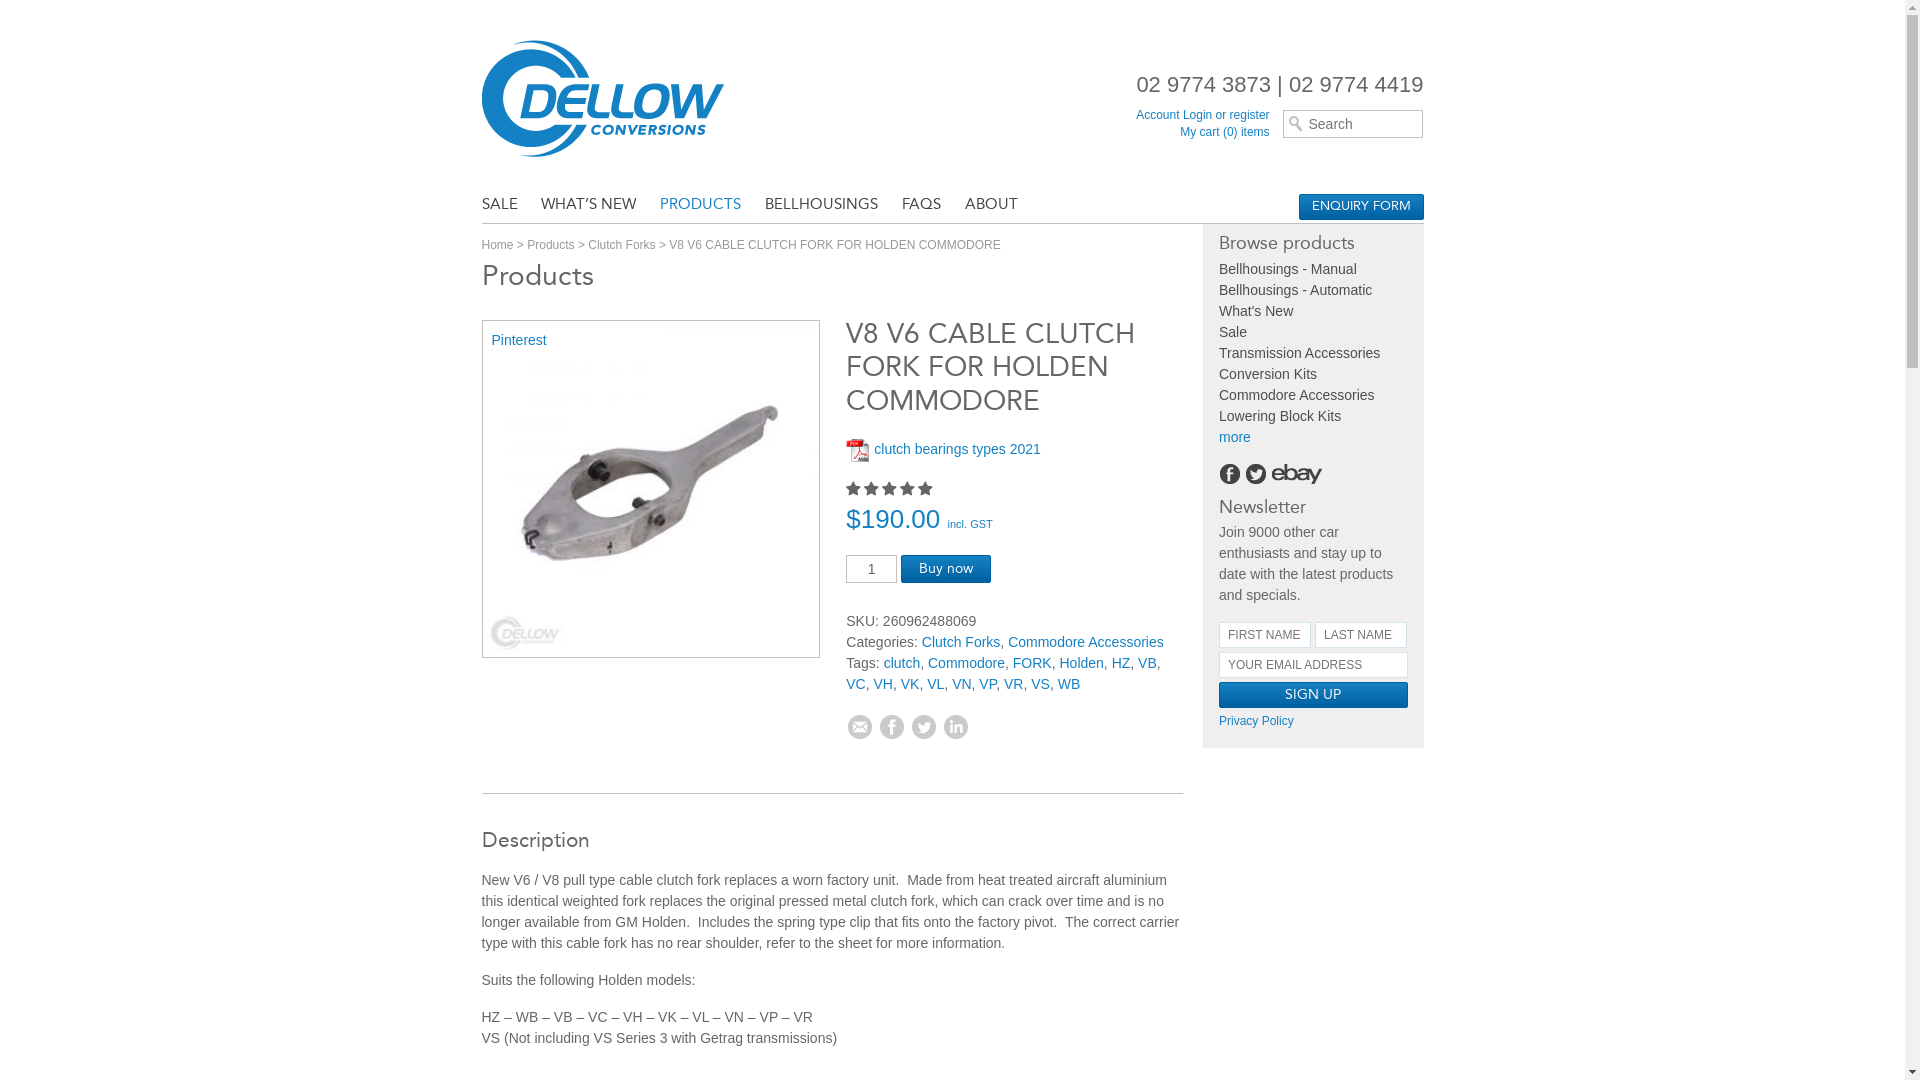 The width and height of the screenshot is (1920, 1080). What do you see at coordinates (1314, 695) in the screenshot?
I see `Sign up` at bounding box center [1314, 695].